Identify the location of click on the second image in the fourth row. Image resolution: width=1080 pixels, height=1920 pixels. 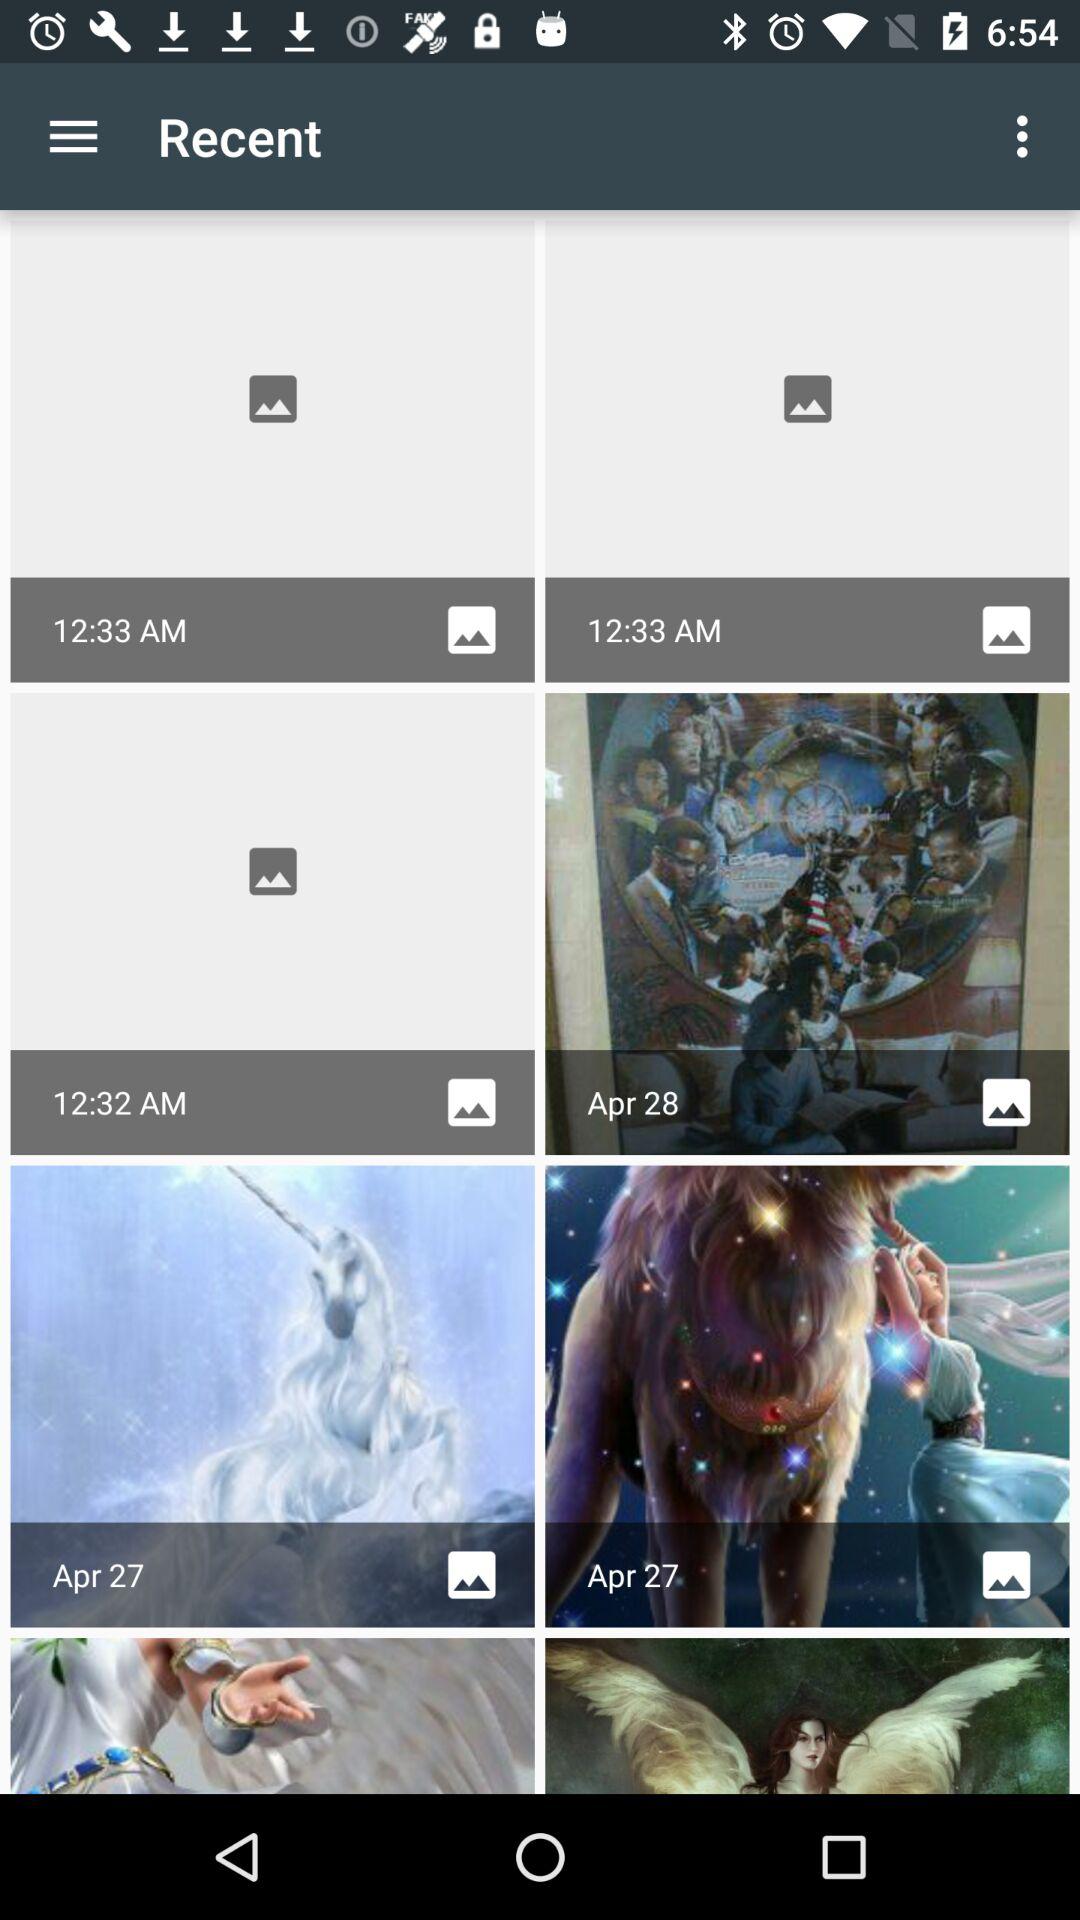
(808, 1715).